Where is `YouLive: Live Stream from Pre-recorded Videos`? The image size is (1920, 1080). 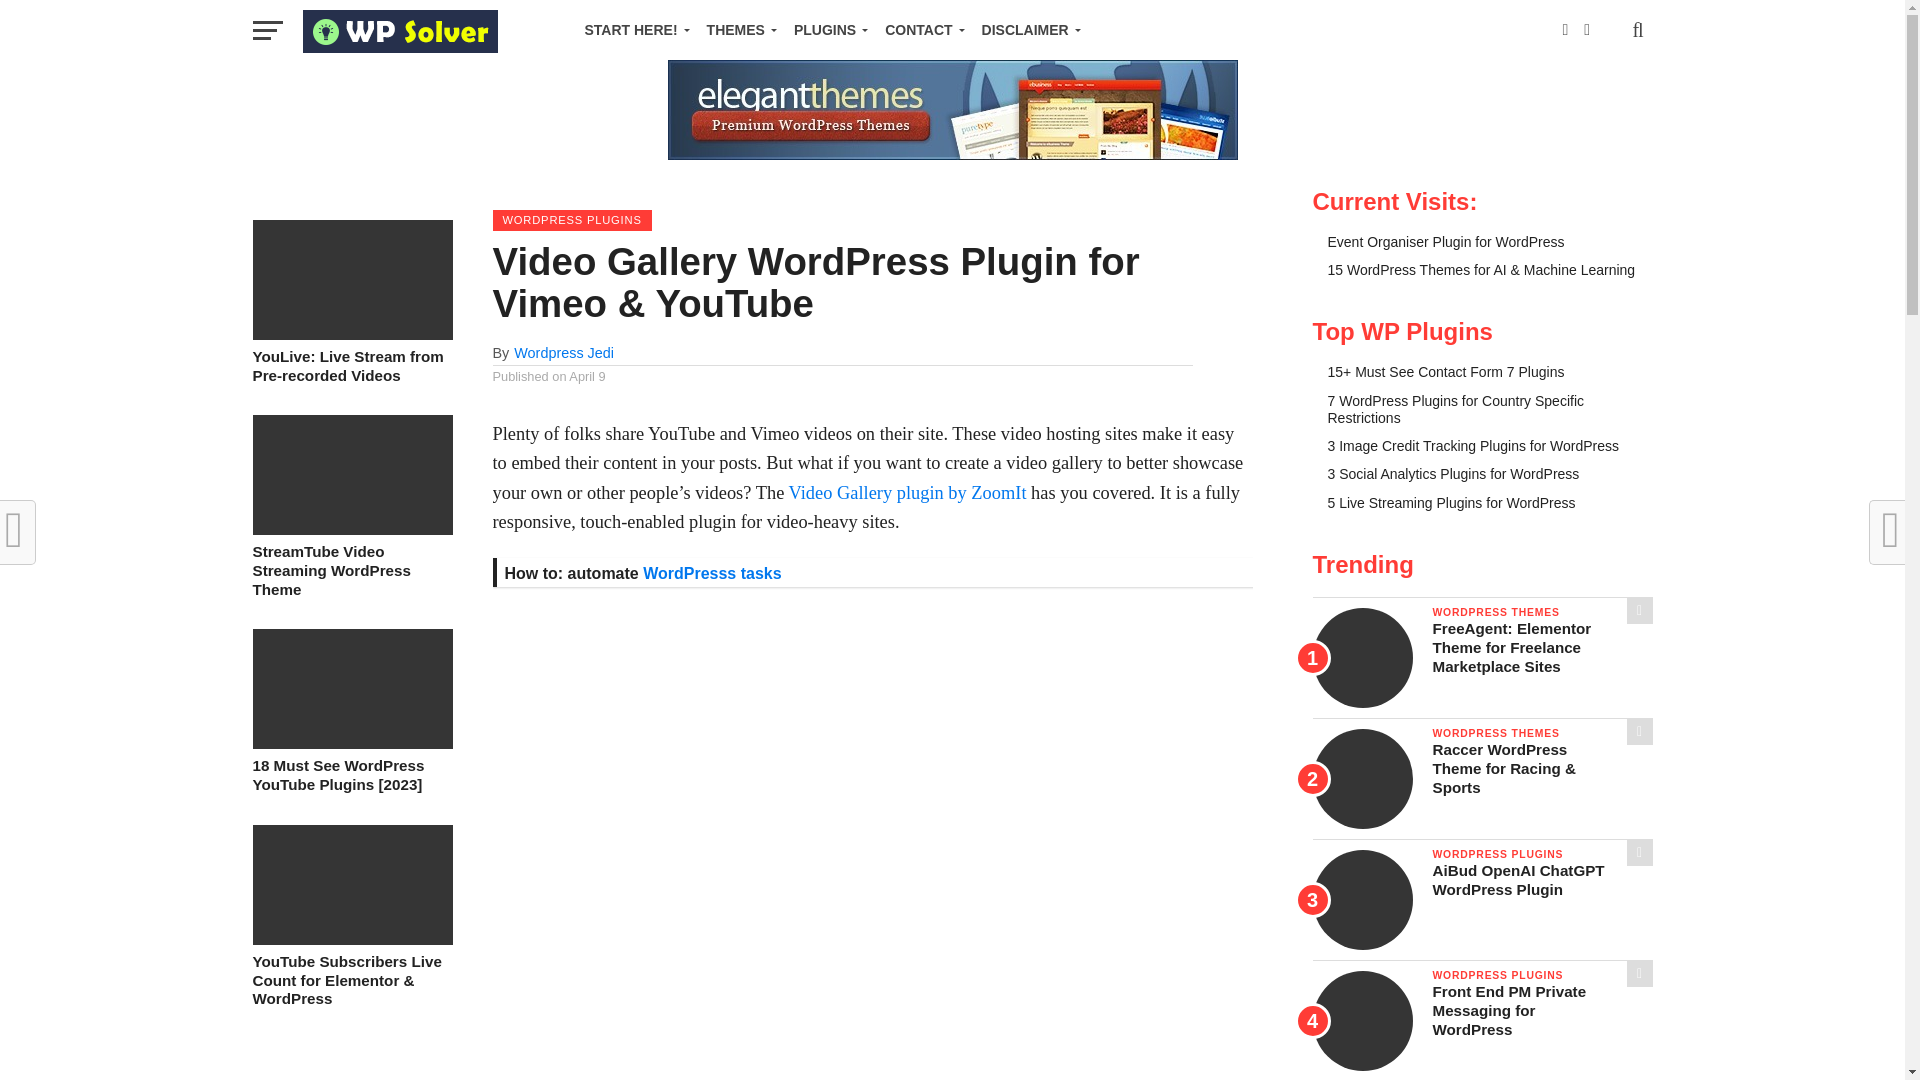
YouLive: Live Stream from Pre-recorded Videos is located at coordinates (351, 334).